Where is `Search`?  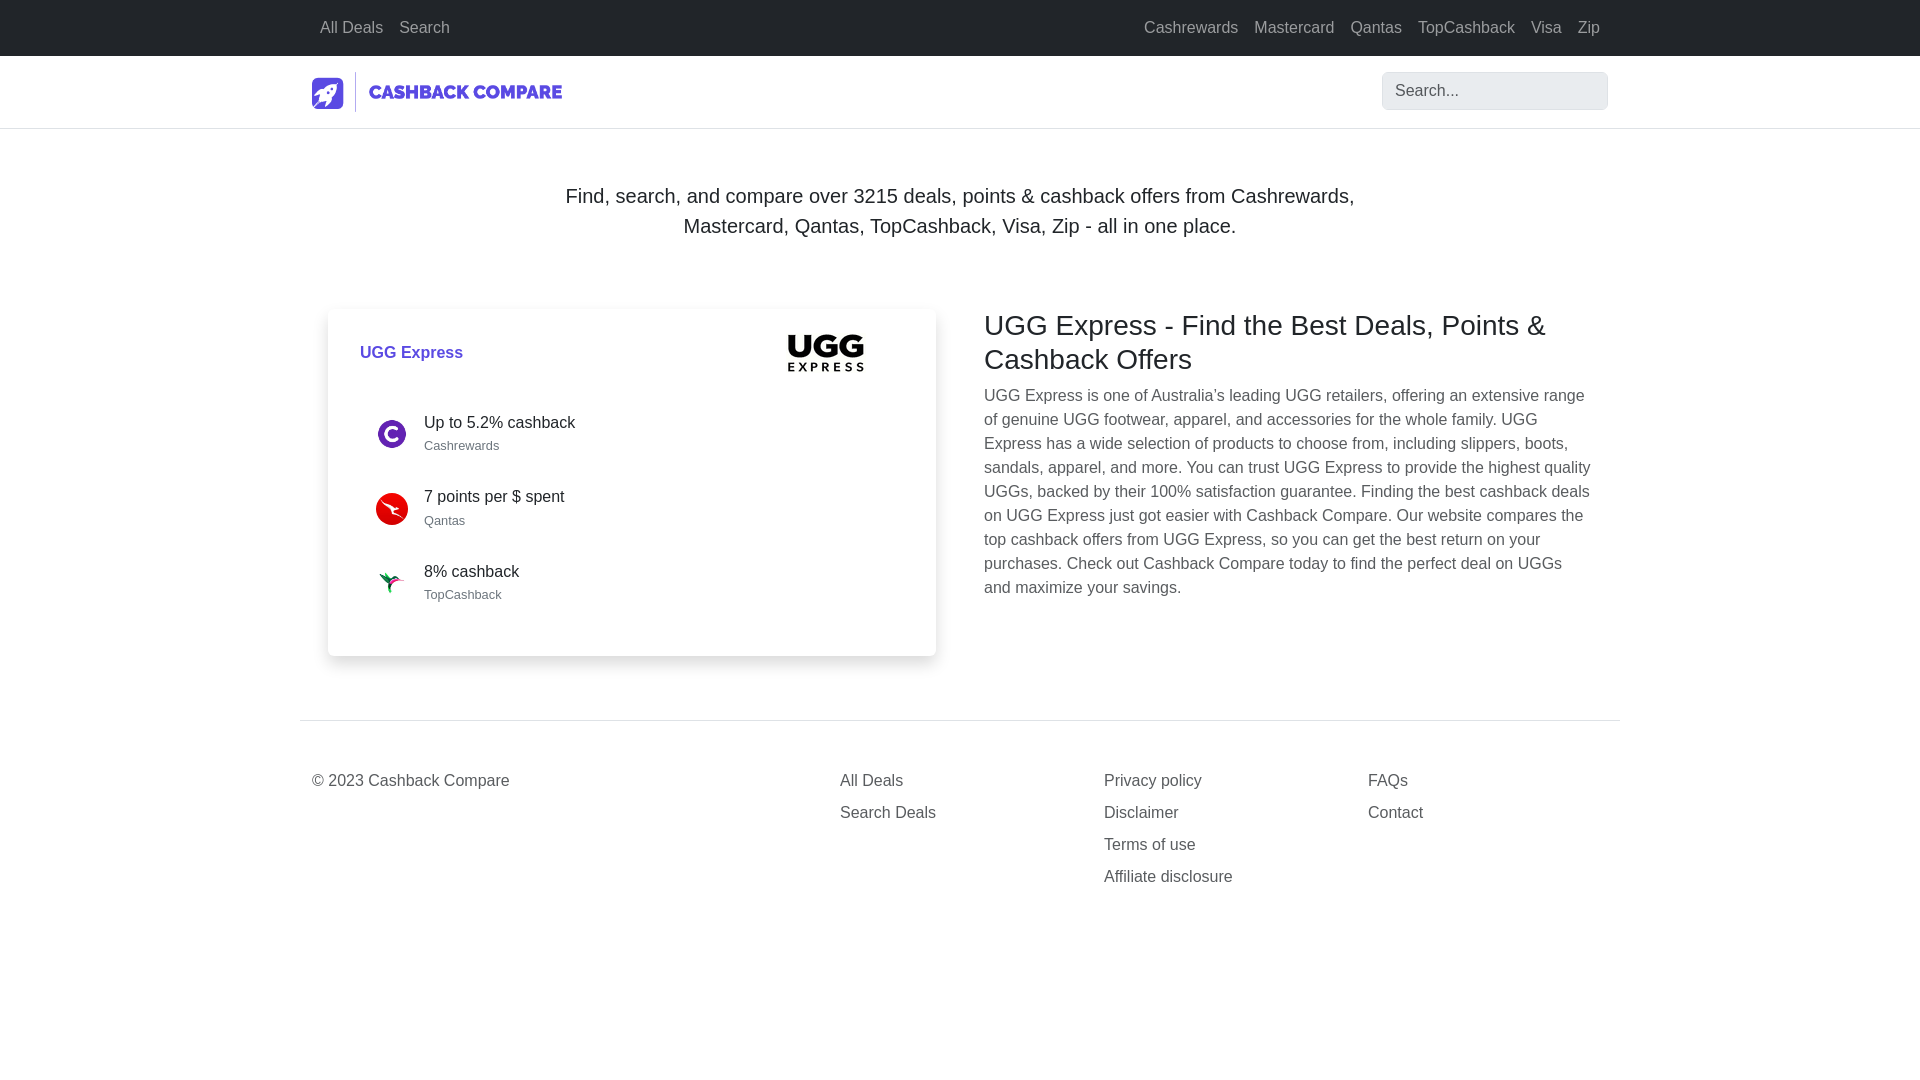
Search is located at coordinates (424, 27).